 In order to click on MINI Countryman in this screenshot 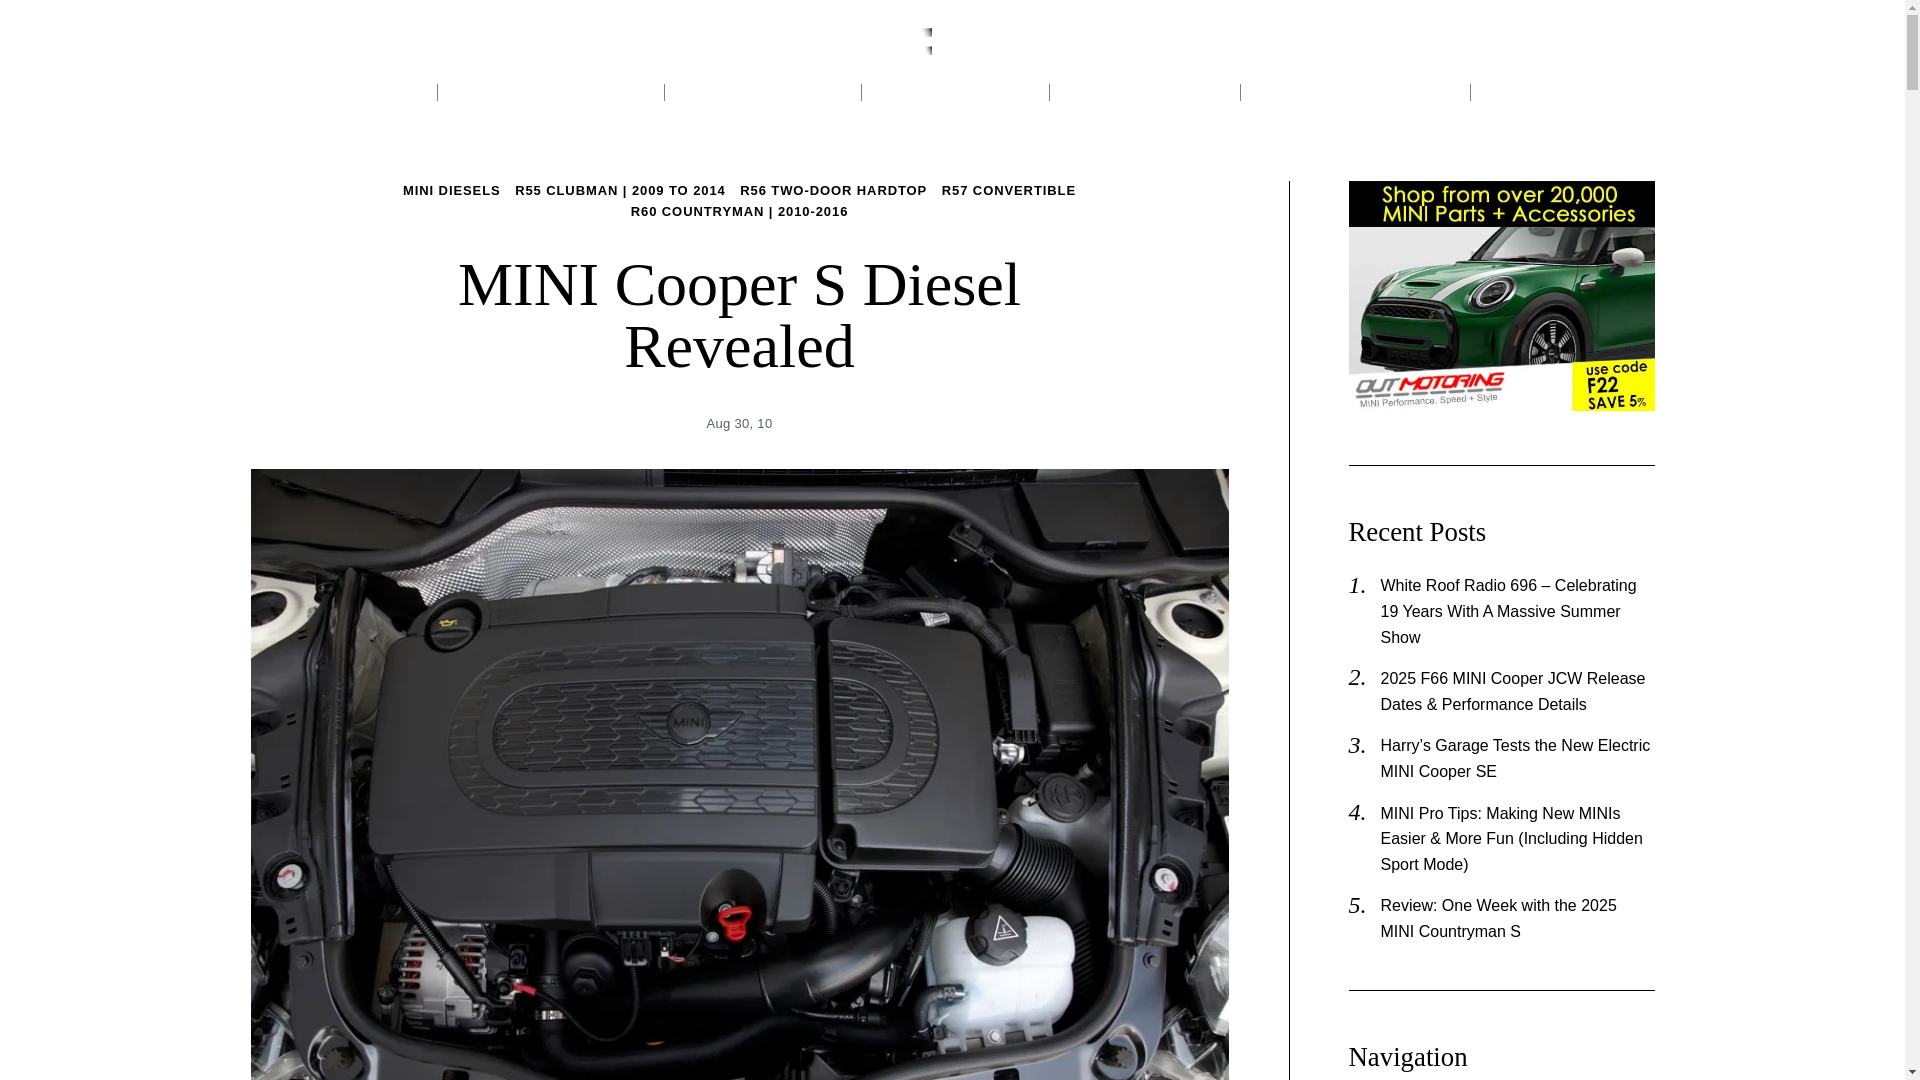, I will do `click(550, 92)`.